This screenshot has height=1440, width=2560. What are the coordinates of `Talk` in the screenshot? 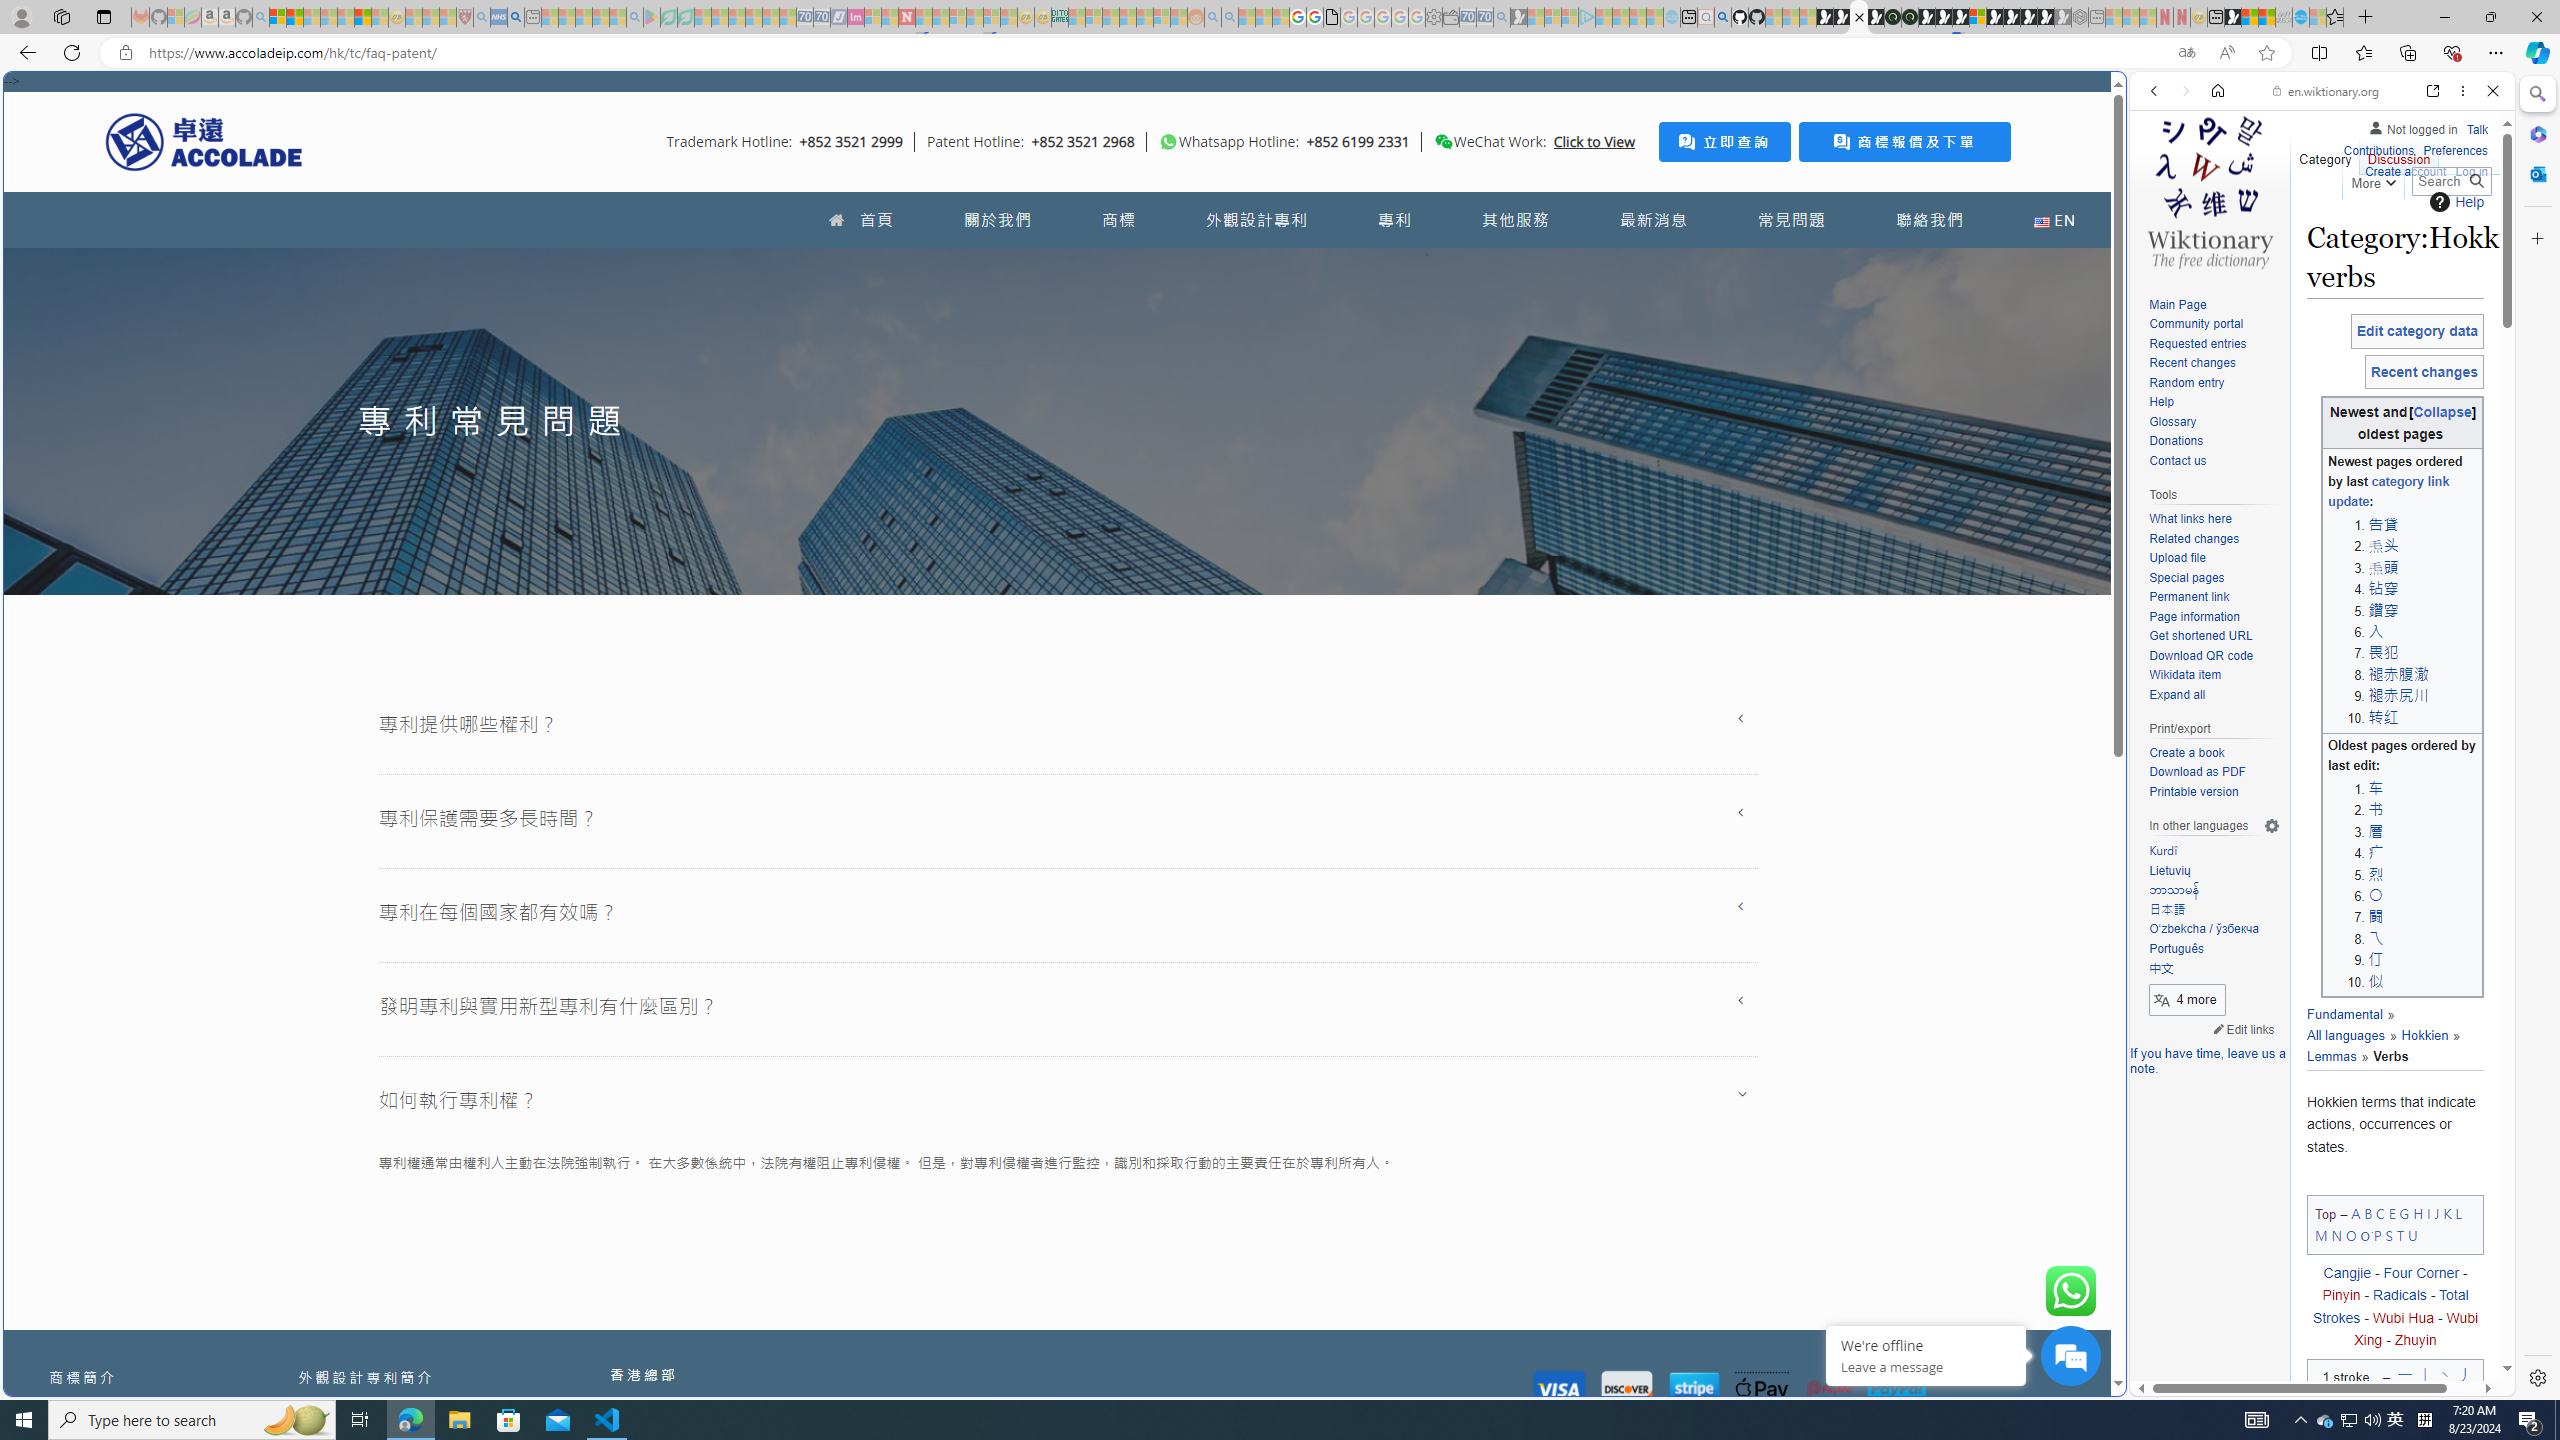 It's located at (2476, 126).